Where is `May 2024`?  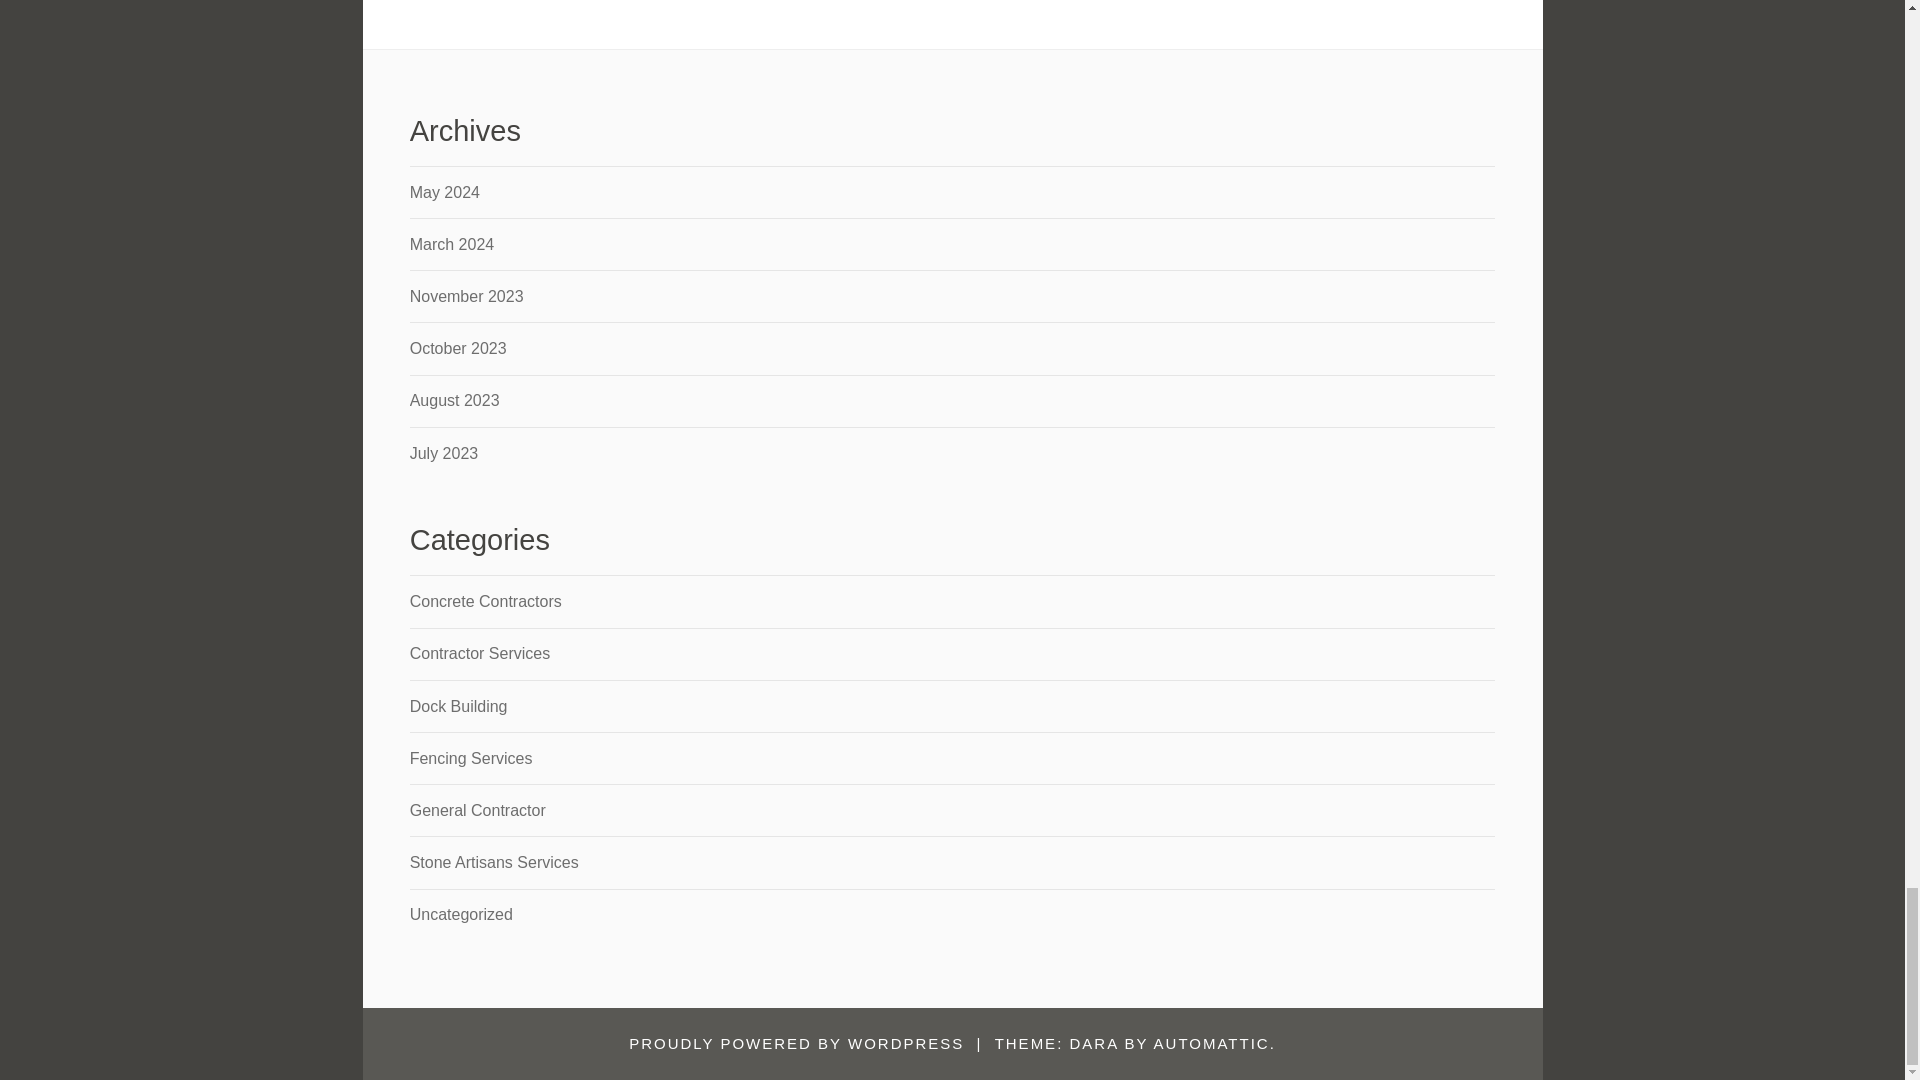
May 2024 is located at coordinates (445, 192).